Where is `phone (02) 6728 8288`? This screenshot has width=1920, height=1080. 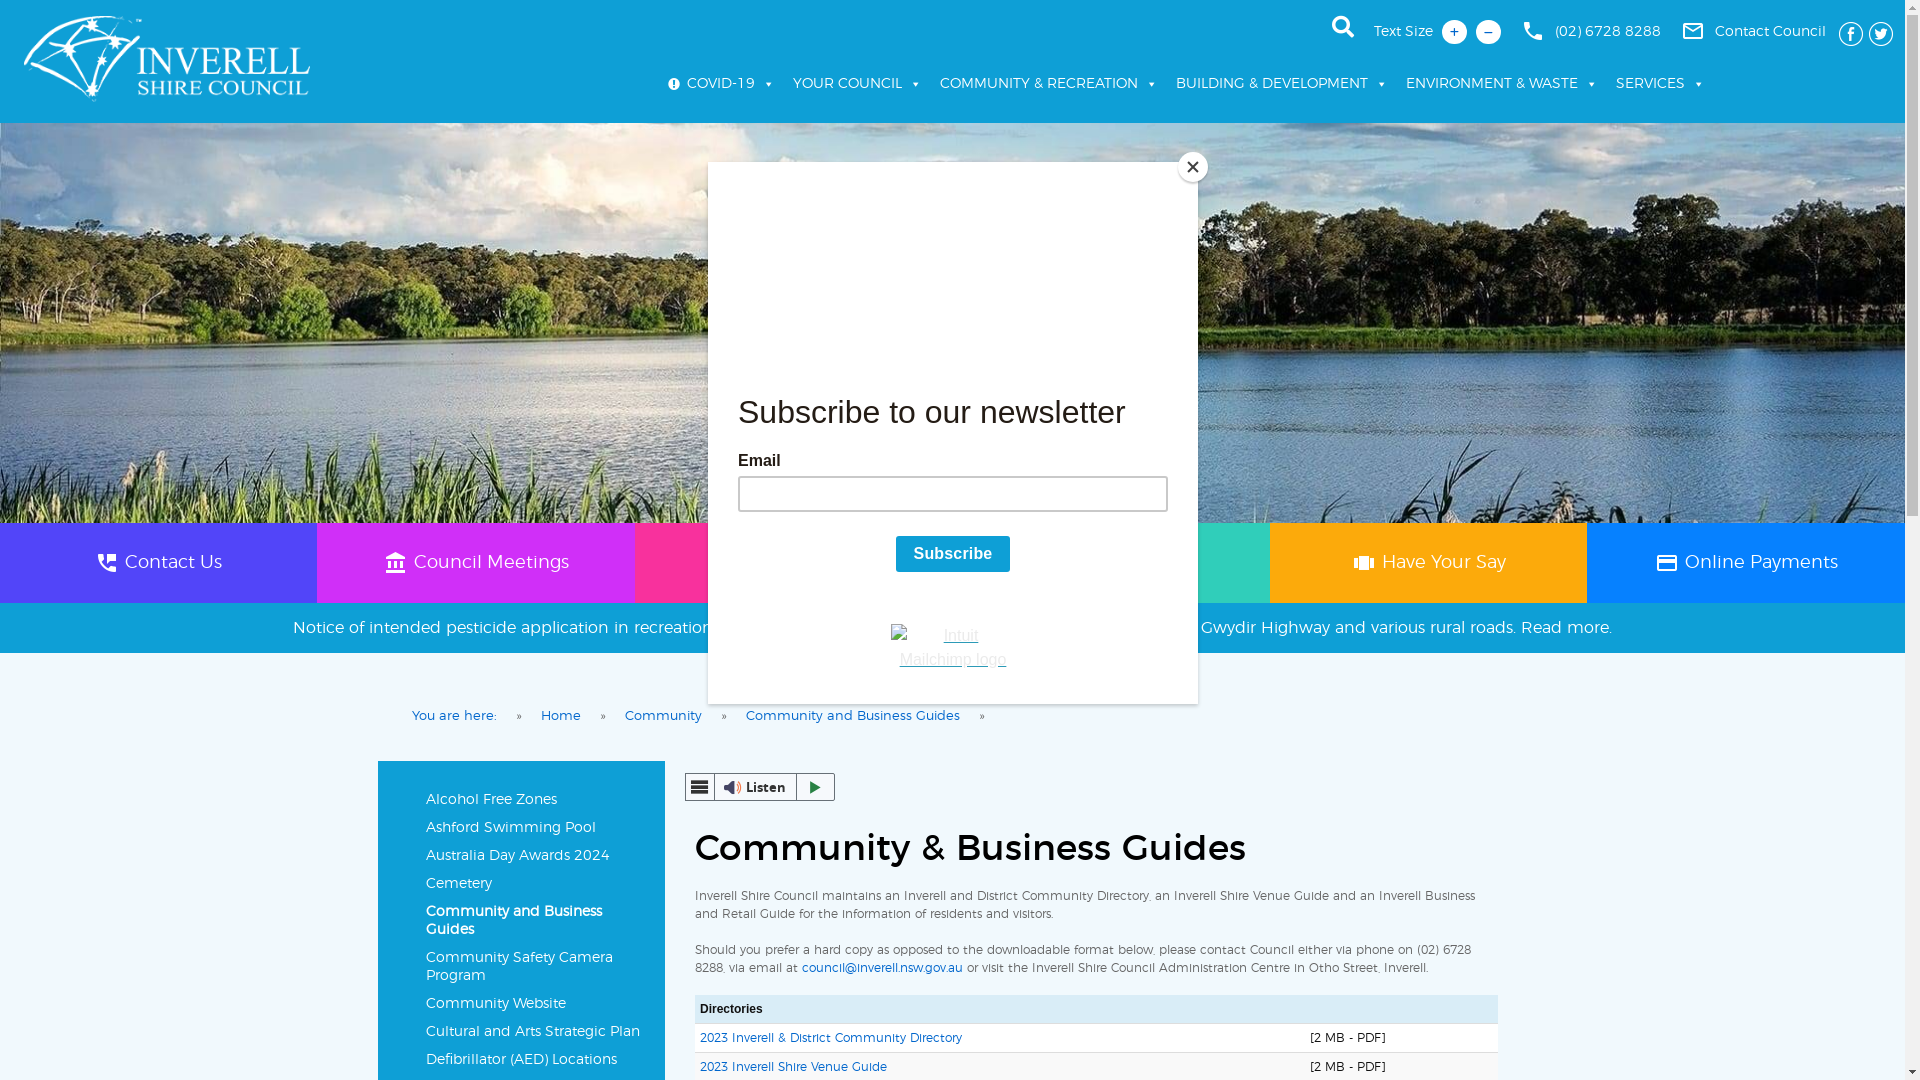
phone (02) 6728 8288 is located at coordinates (1591, 32).